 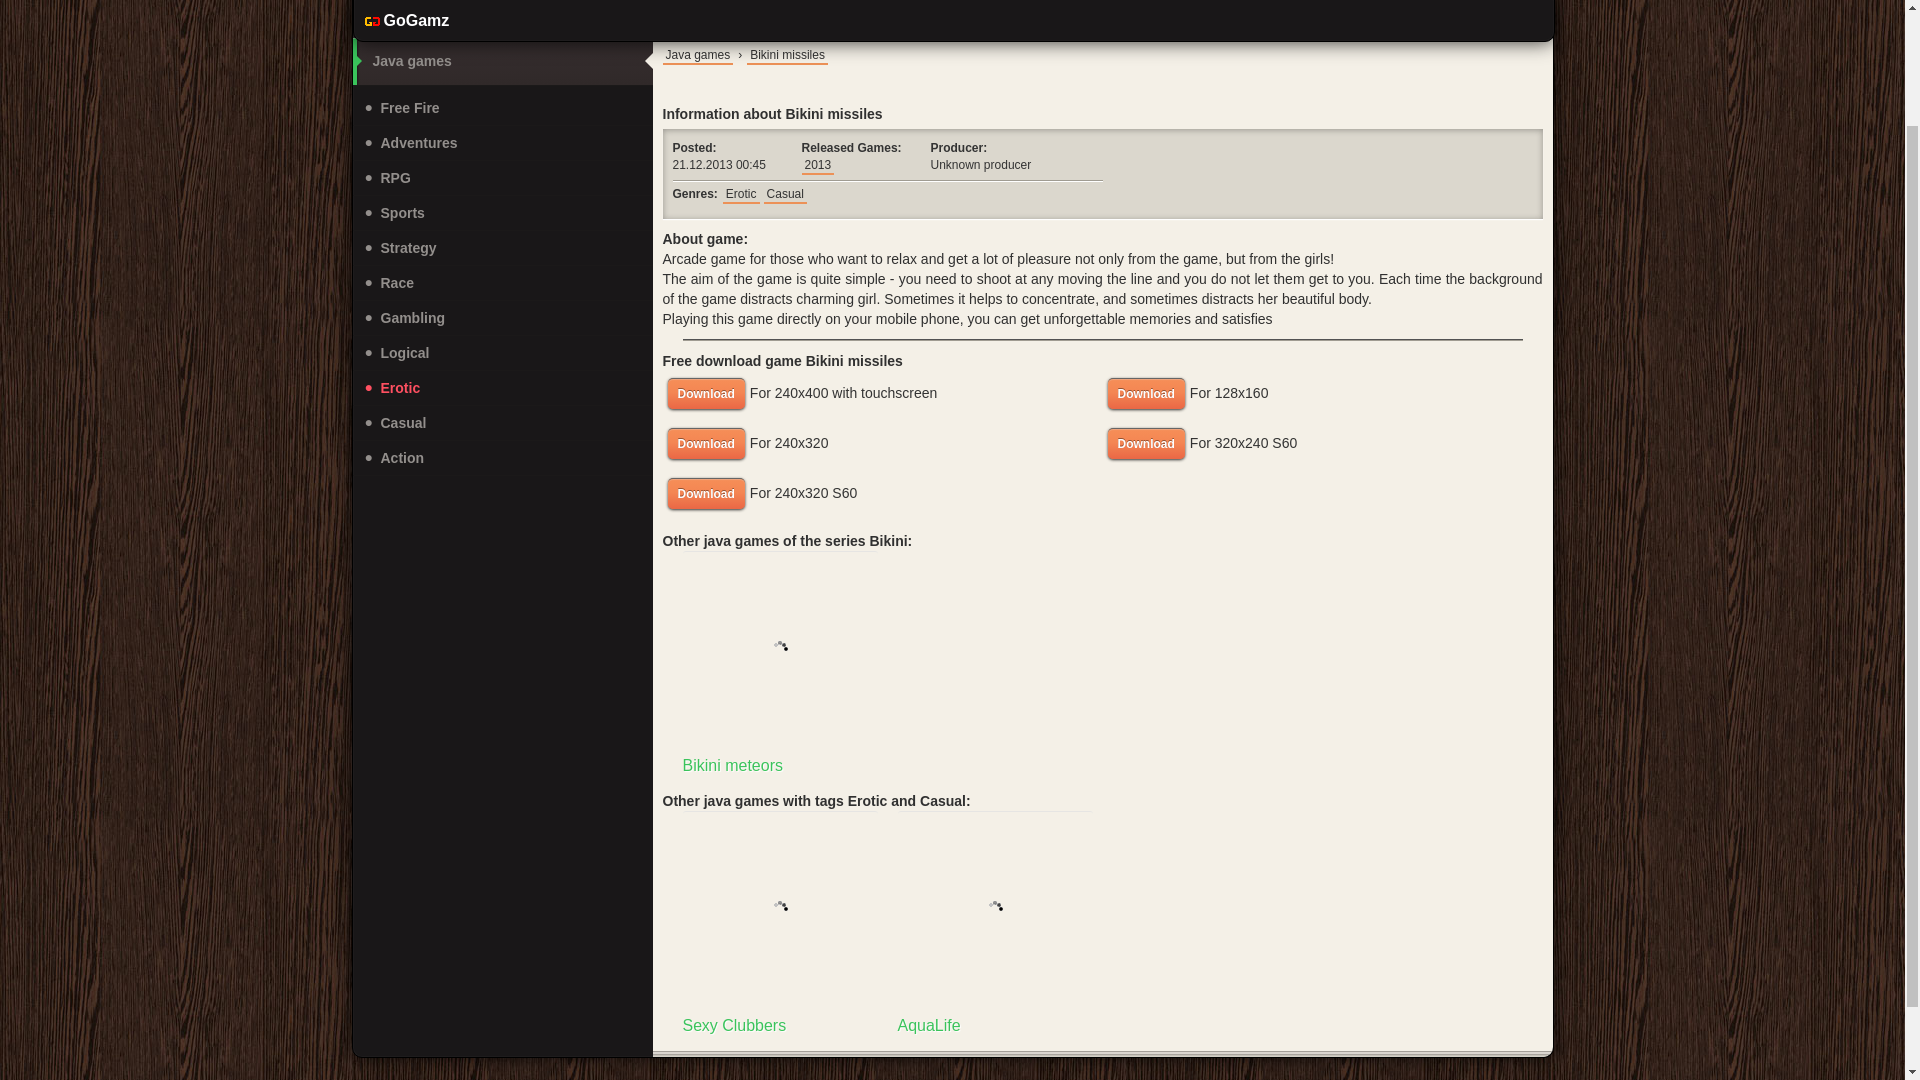 I want to click on RPG, so click(x=818, y=164).